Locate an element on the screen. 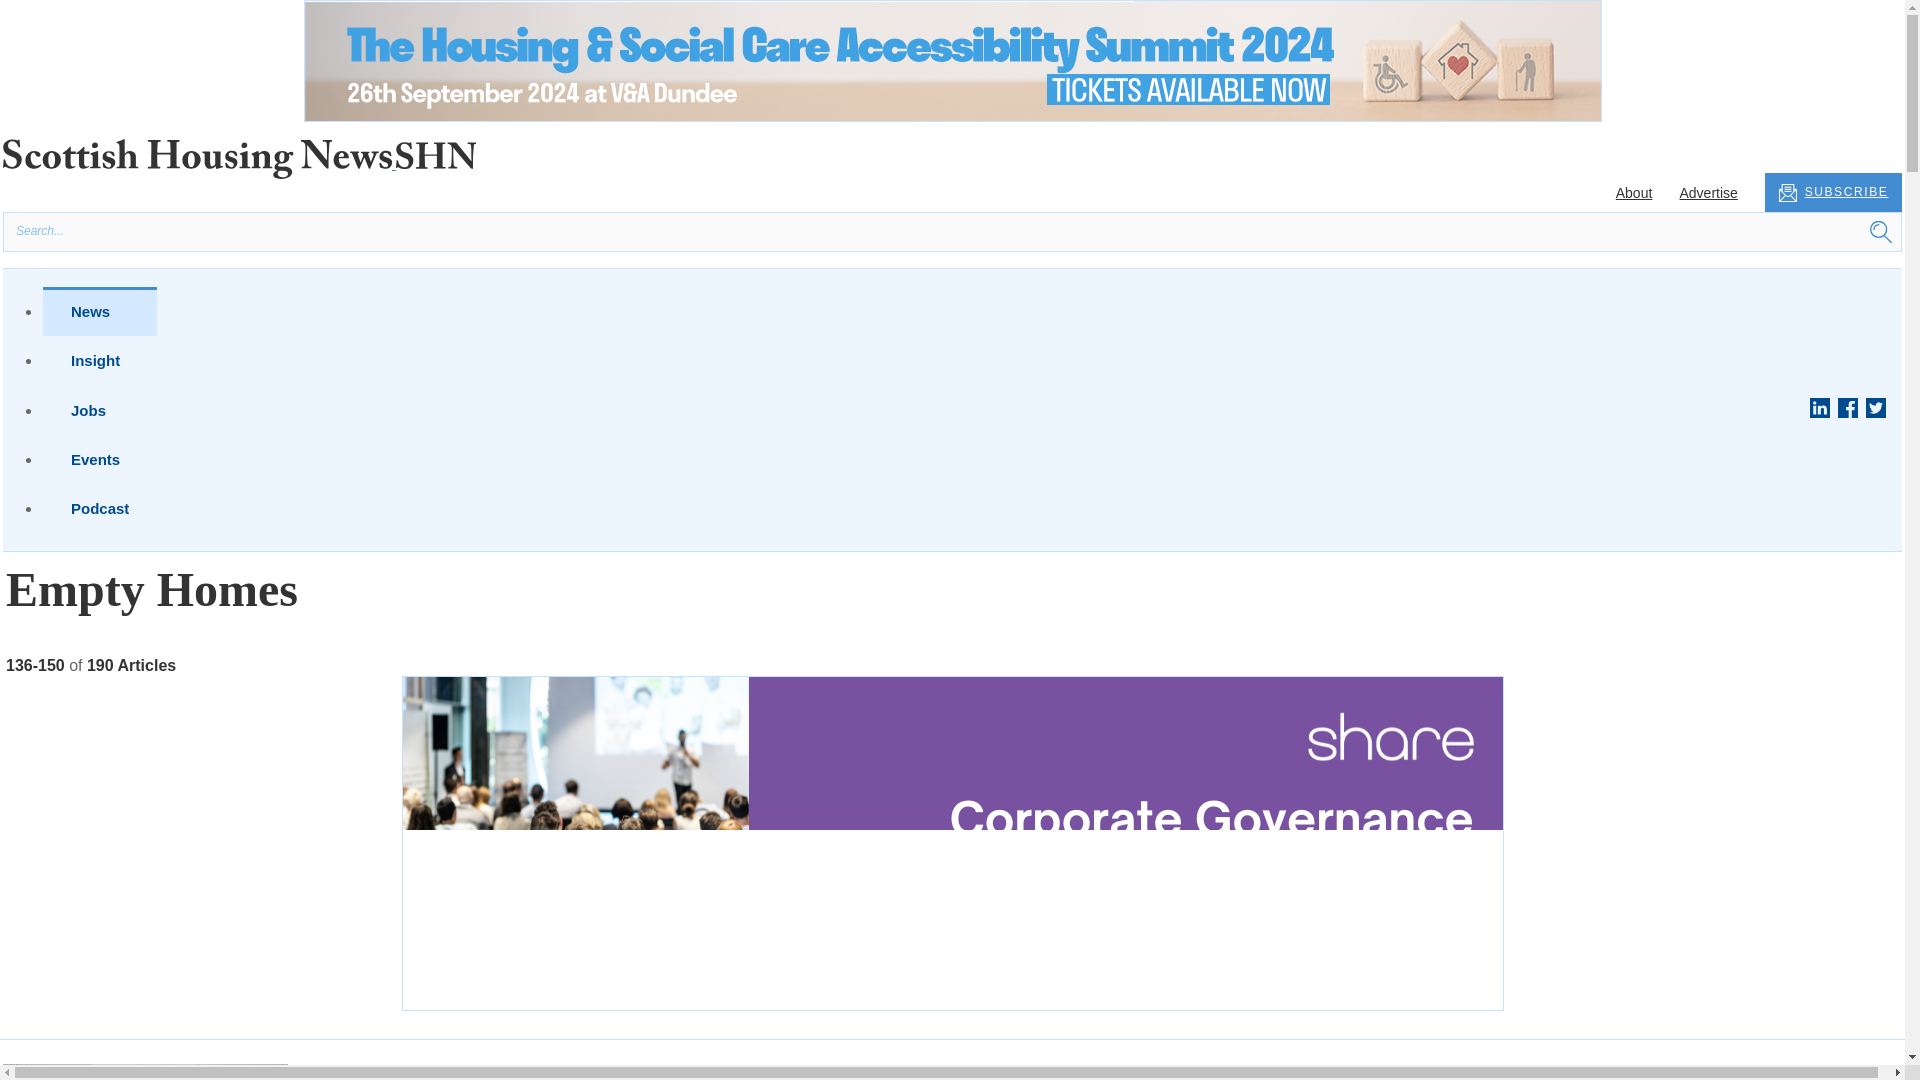 The image size is (1920, 1080). SUBSCRIBE is located at coordinates (1833, 192).